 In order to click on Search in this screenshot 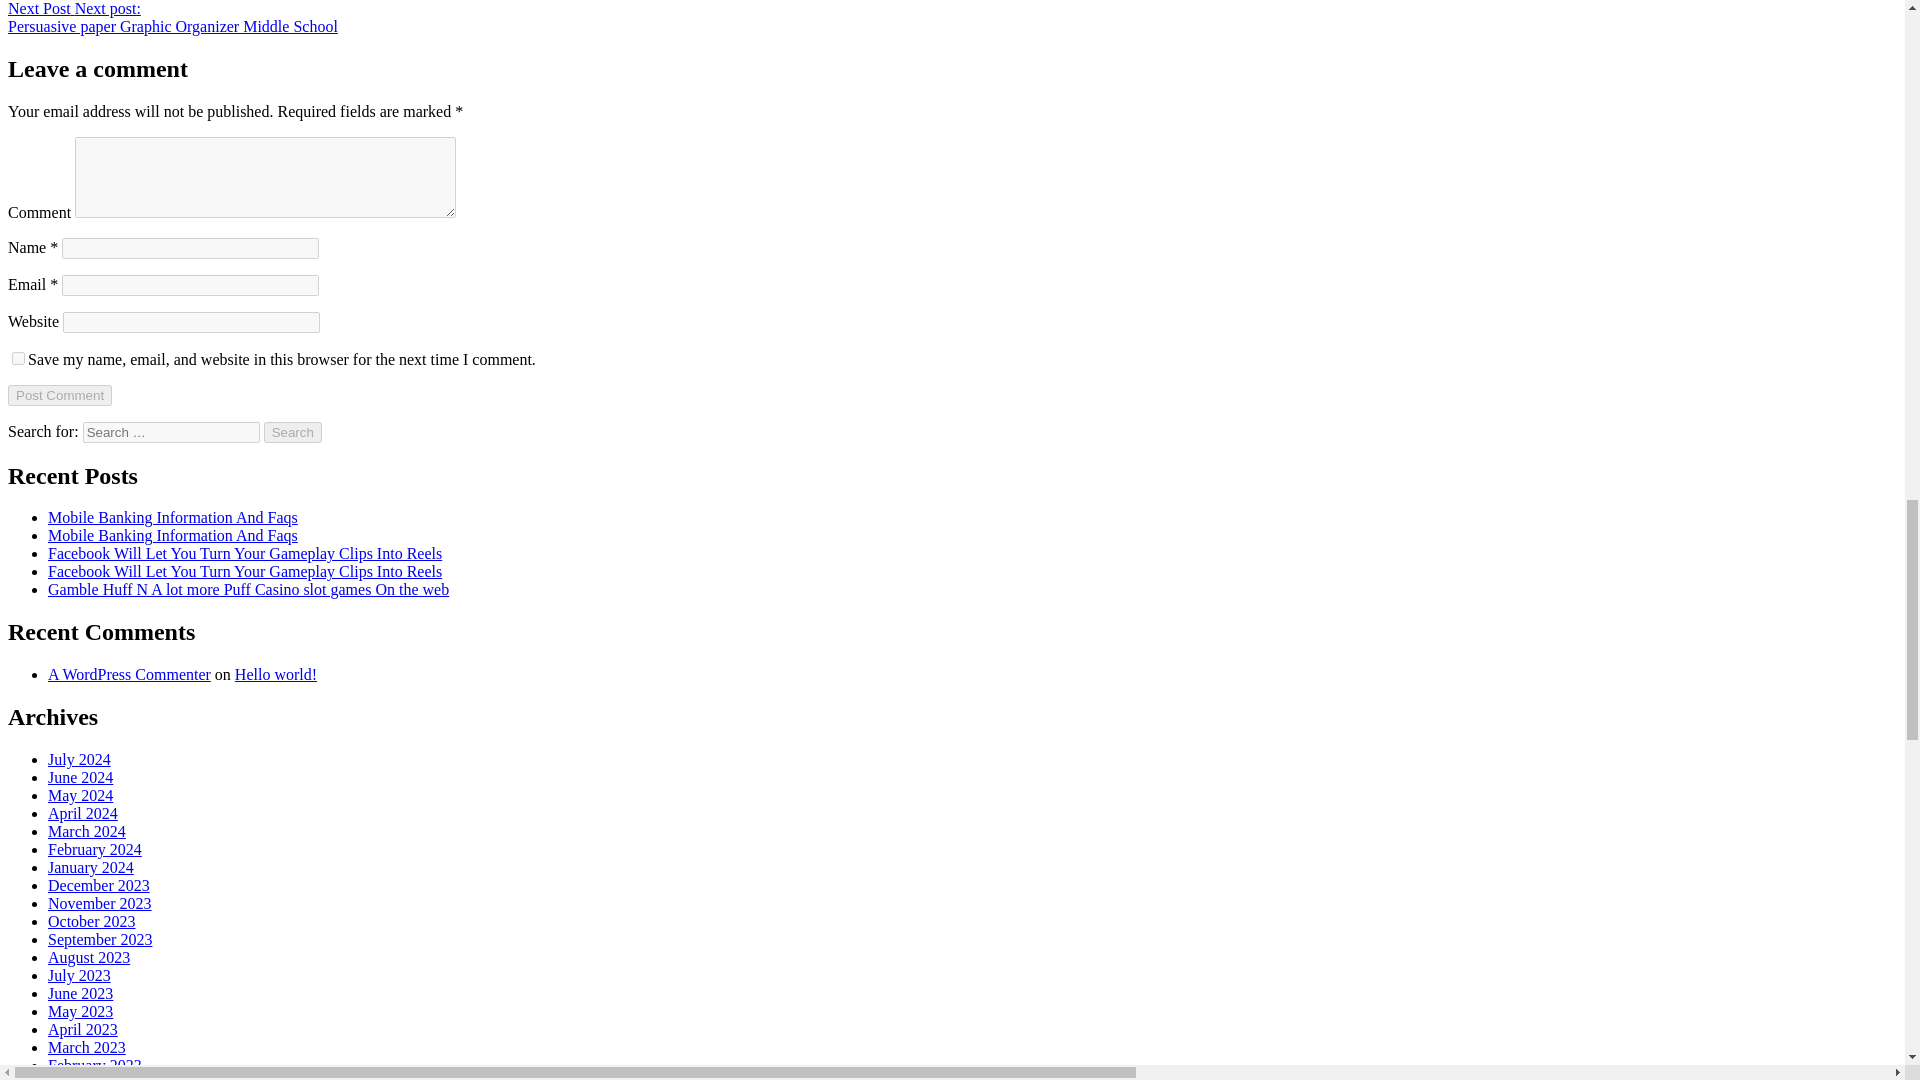, I will do `click(293, 432)`.